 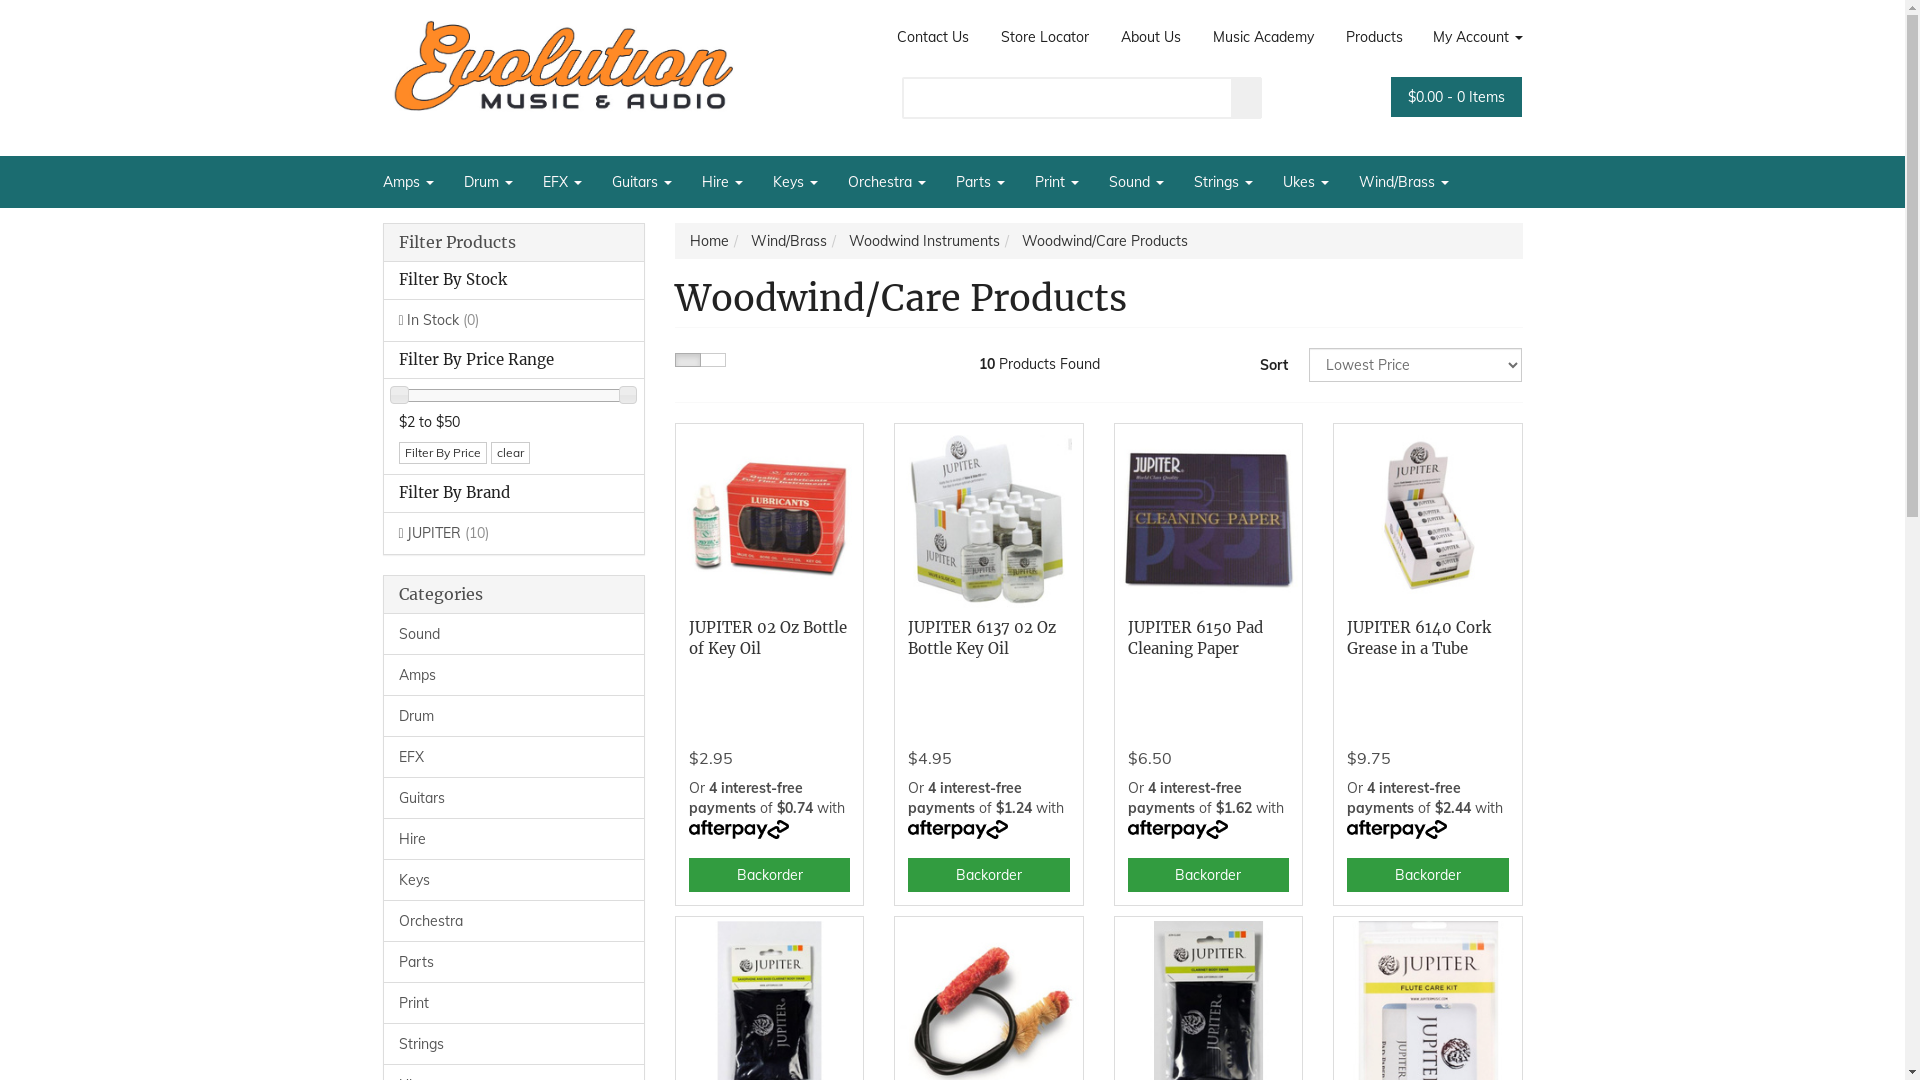 What do you see at coordinates (1151, 37) in the screenshot?
I see `About Us` at bounding box center [1151, 37].